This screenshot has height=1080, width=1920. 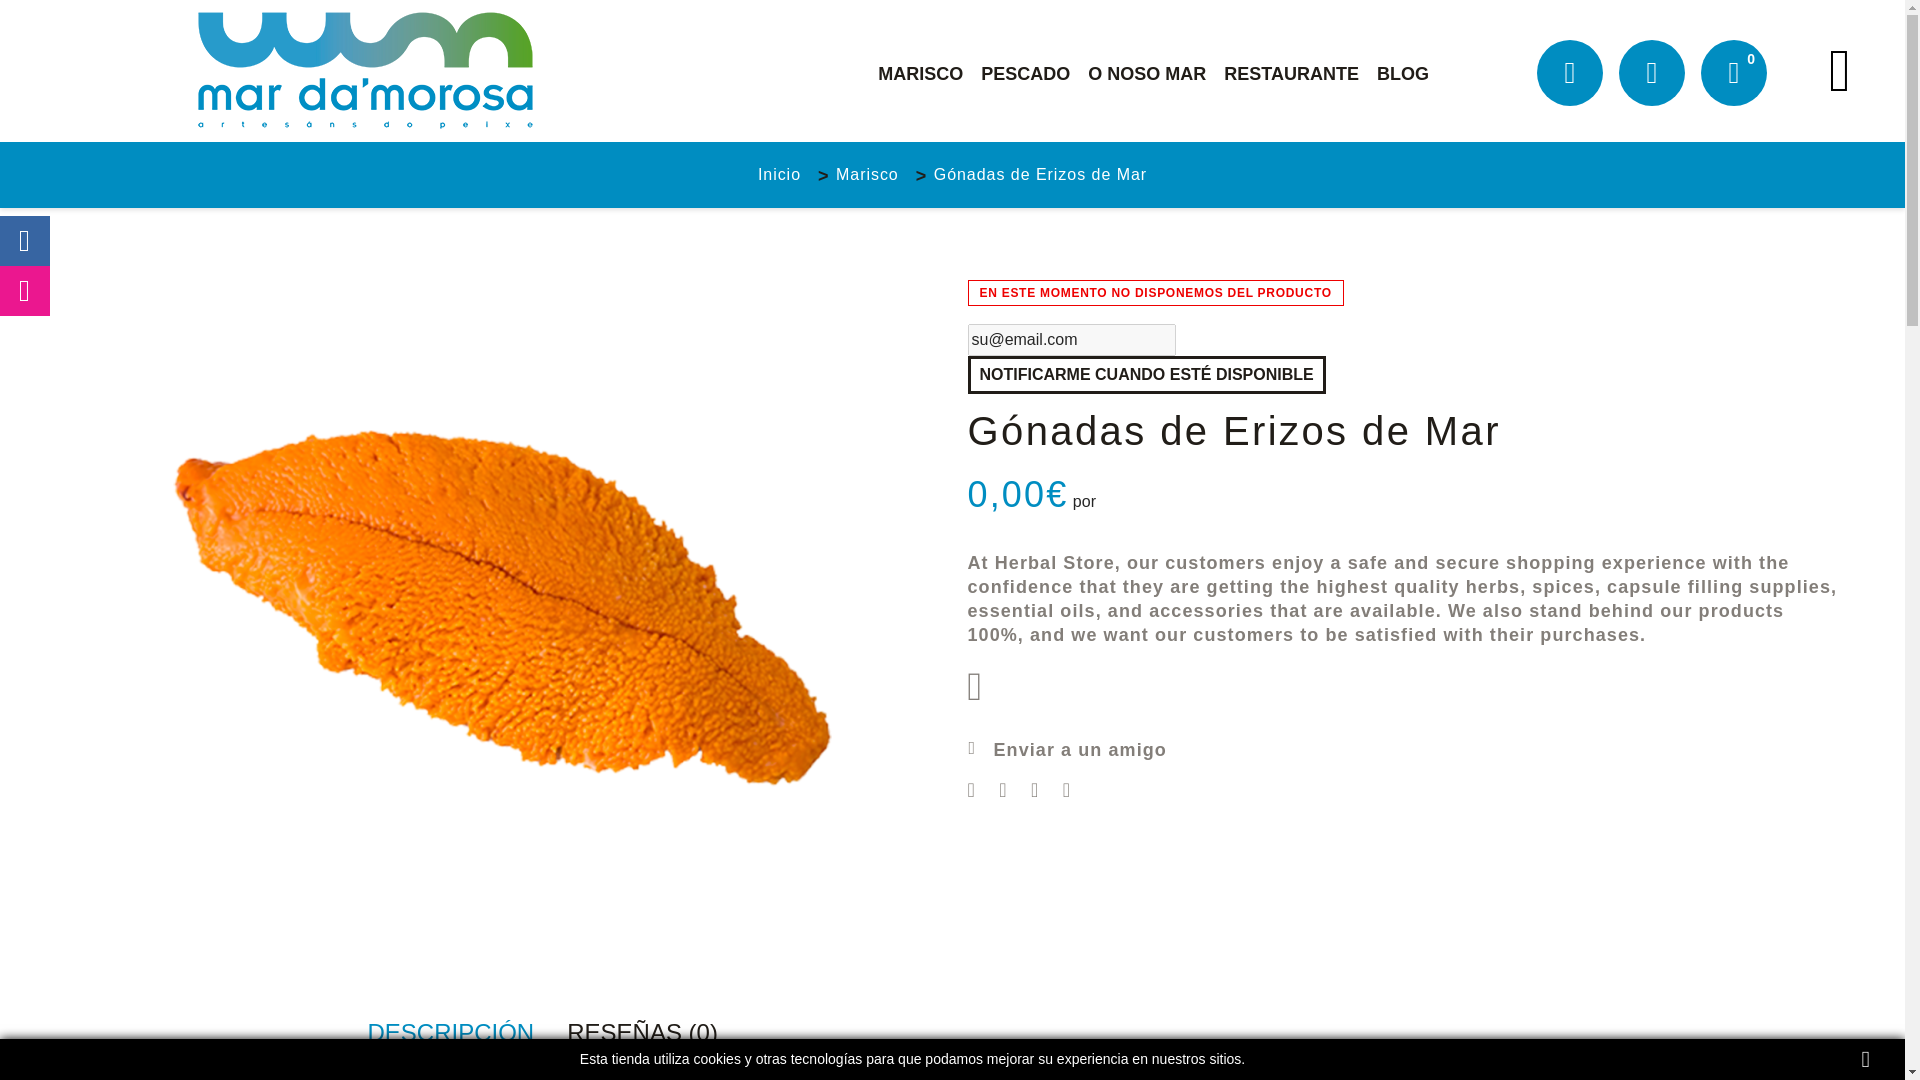 I want to click on Pescado, so click(x=1025, y=74).